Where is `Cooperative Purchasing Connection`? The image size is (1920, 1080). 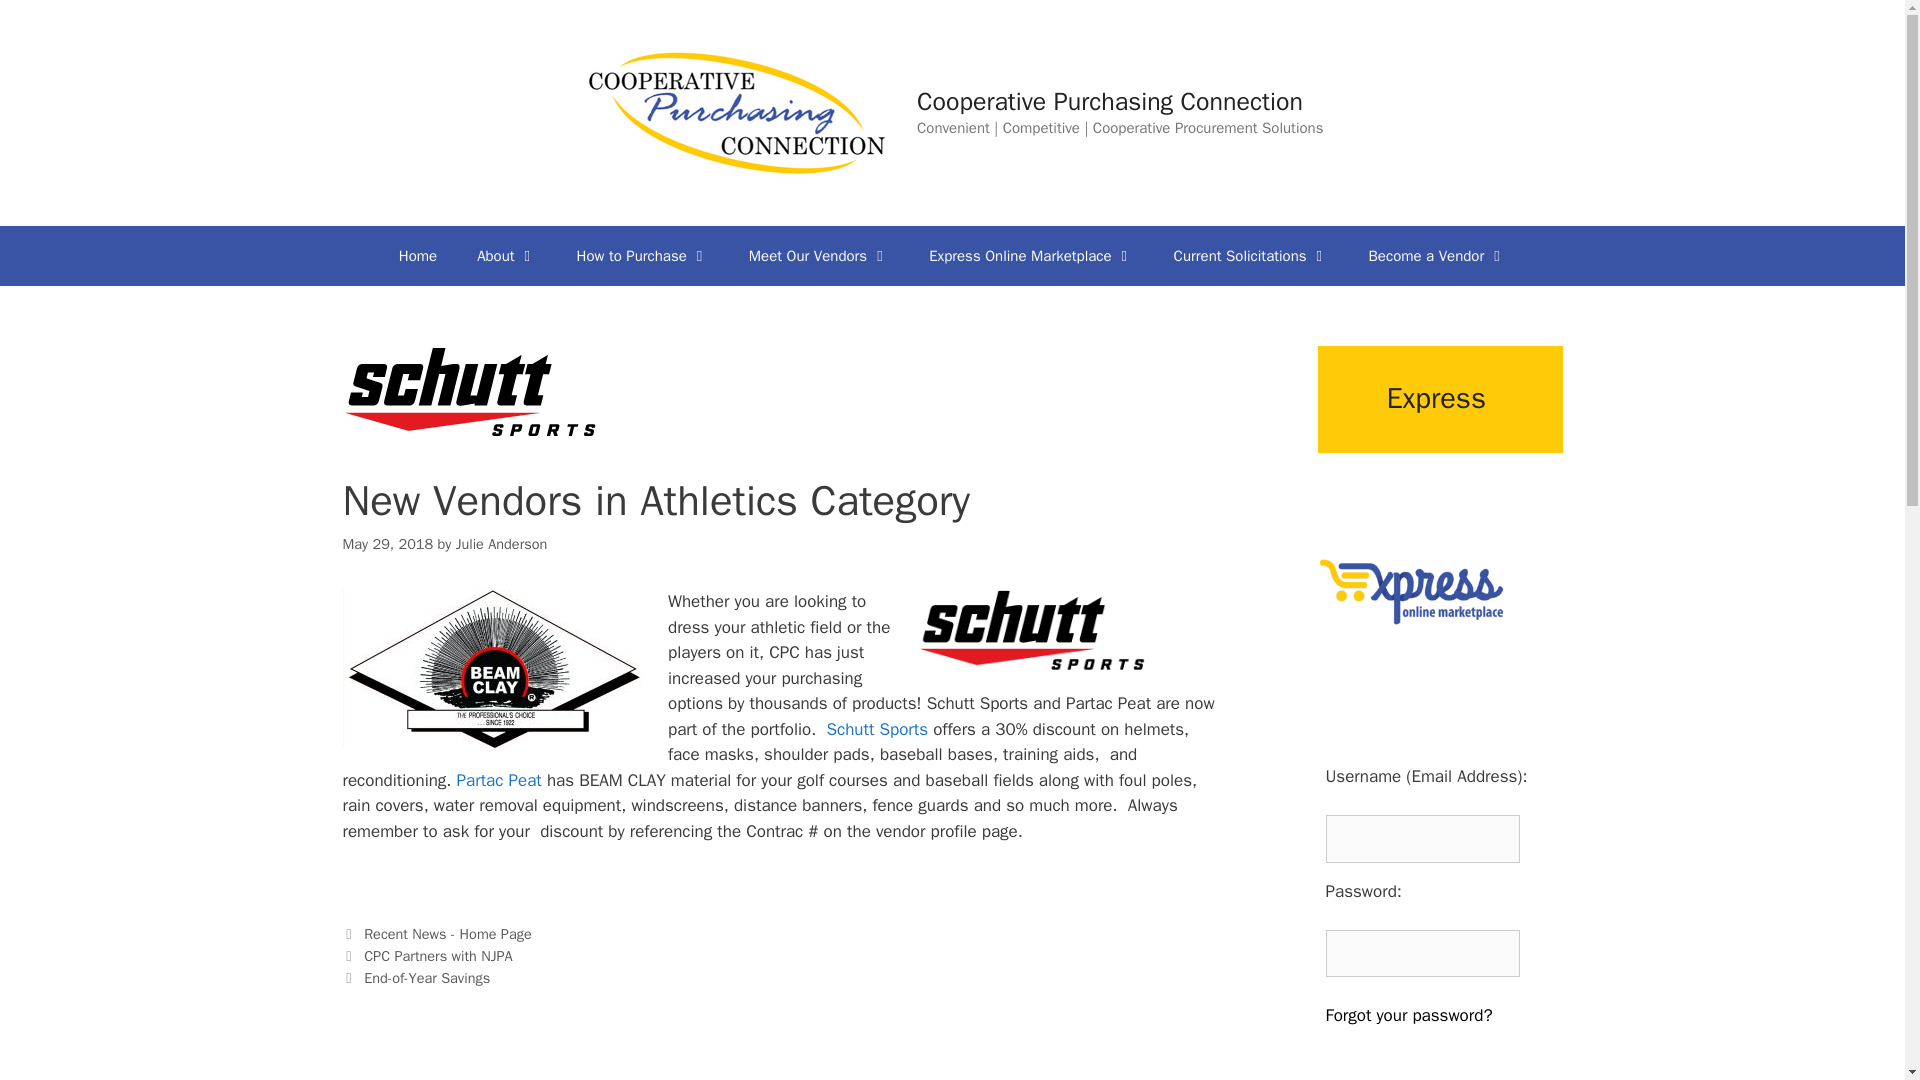
Cooperative Purchasing Connection is located at coordinates (1110, 101).